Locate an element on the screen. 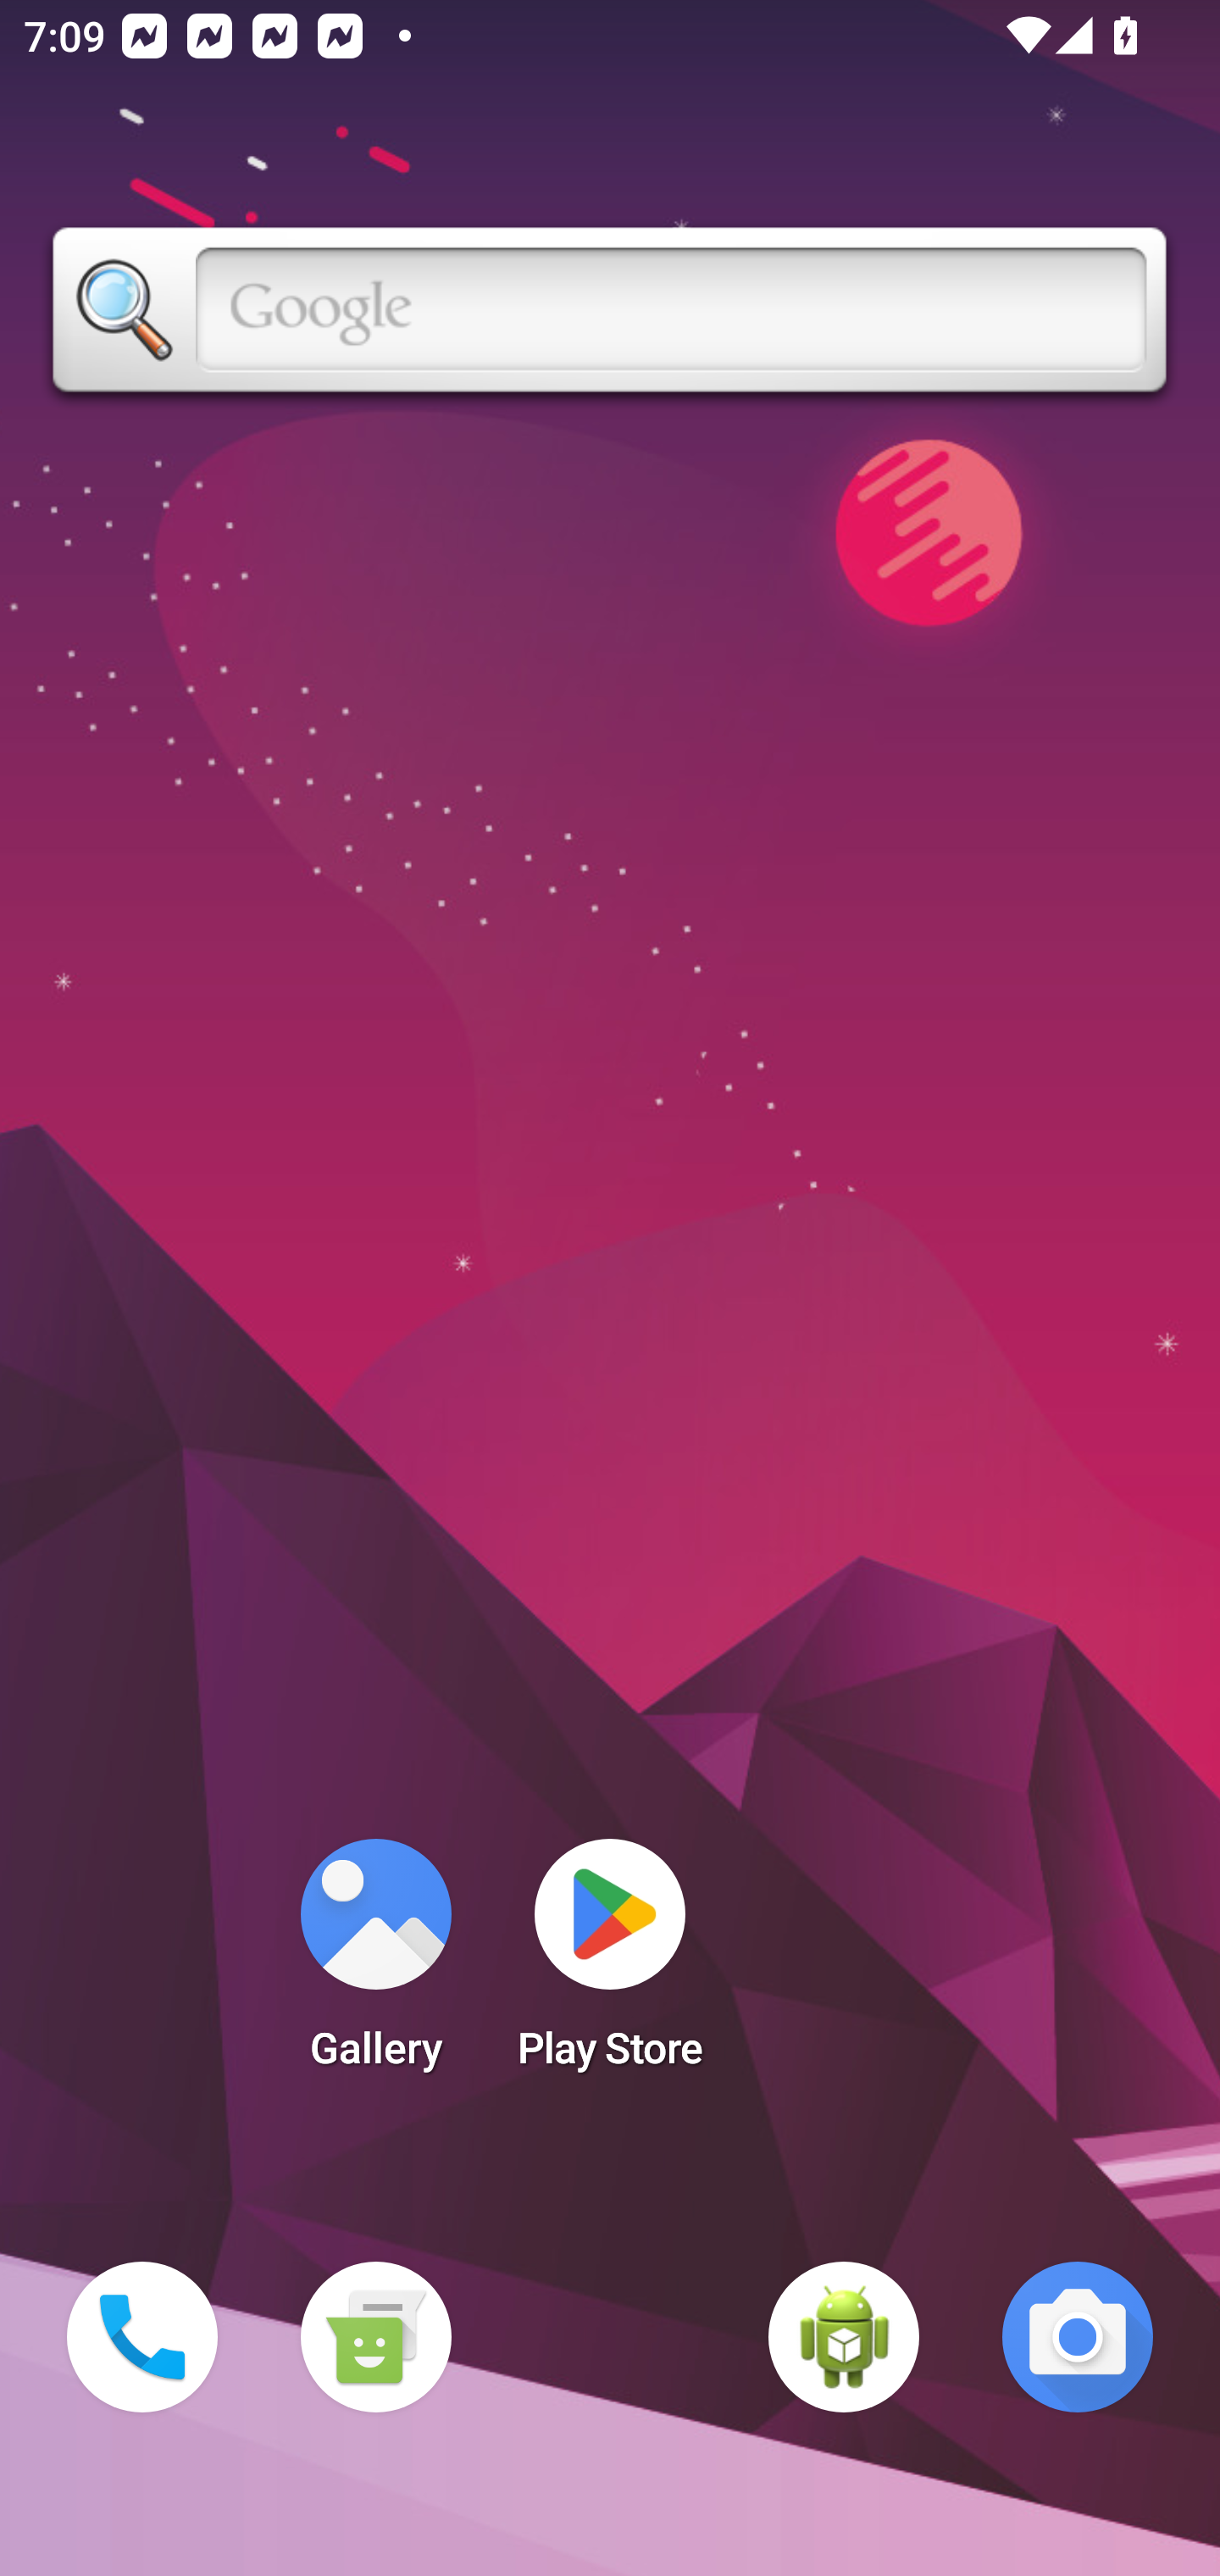 Image resolution: width=1220 pixels, height=2576 pixels. WebView Browser Tester is located at coordinates (844, 2337).